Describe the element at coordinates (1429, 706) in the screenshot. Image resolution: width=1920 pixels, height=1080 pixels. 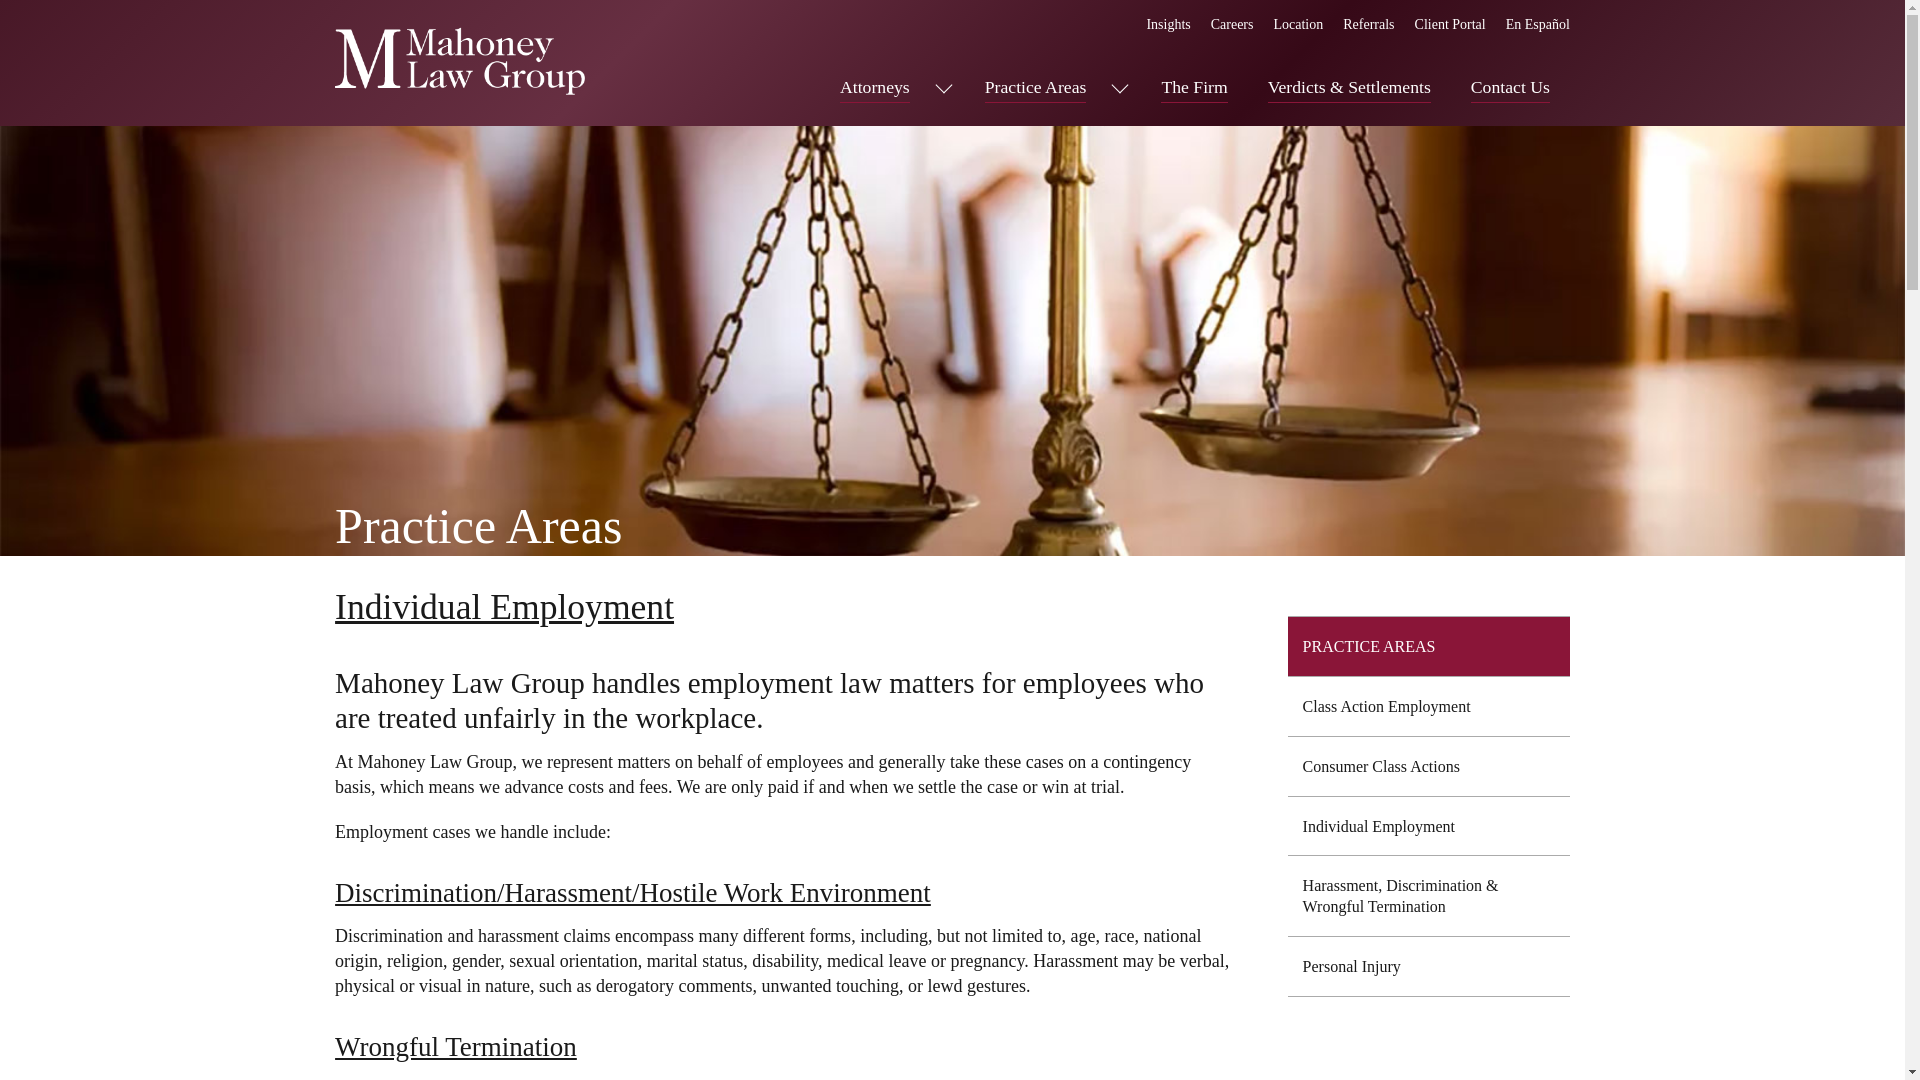
I see `Class Action Employment` at that location.